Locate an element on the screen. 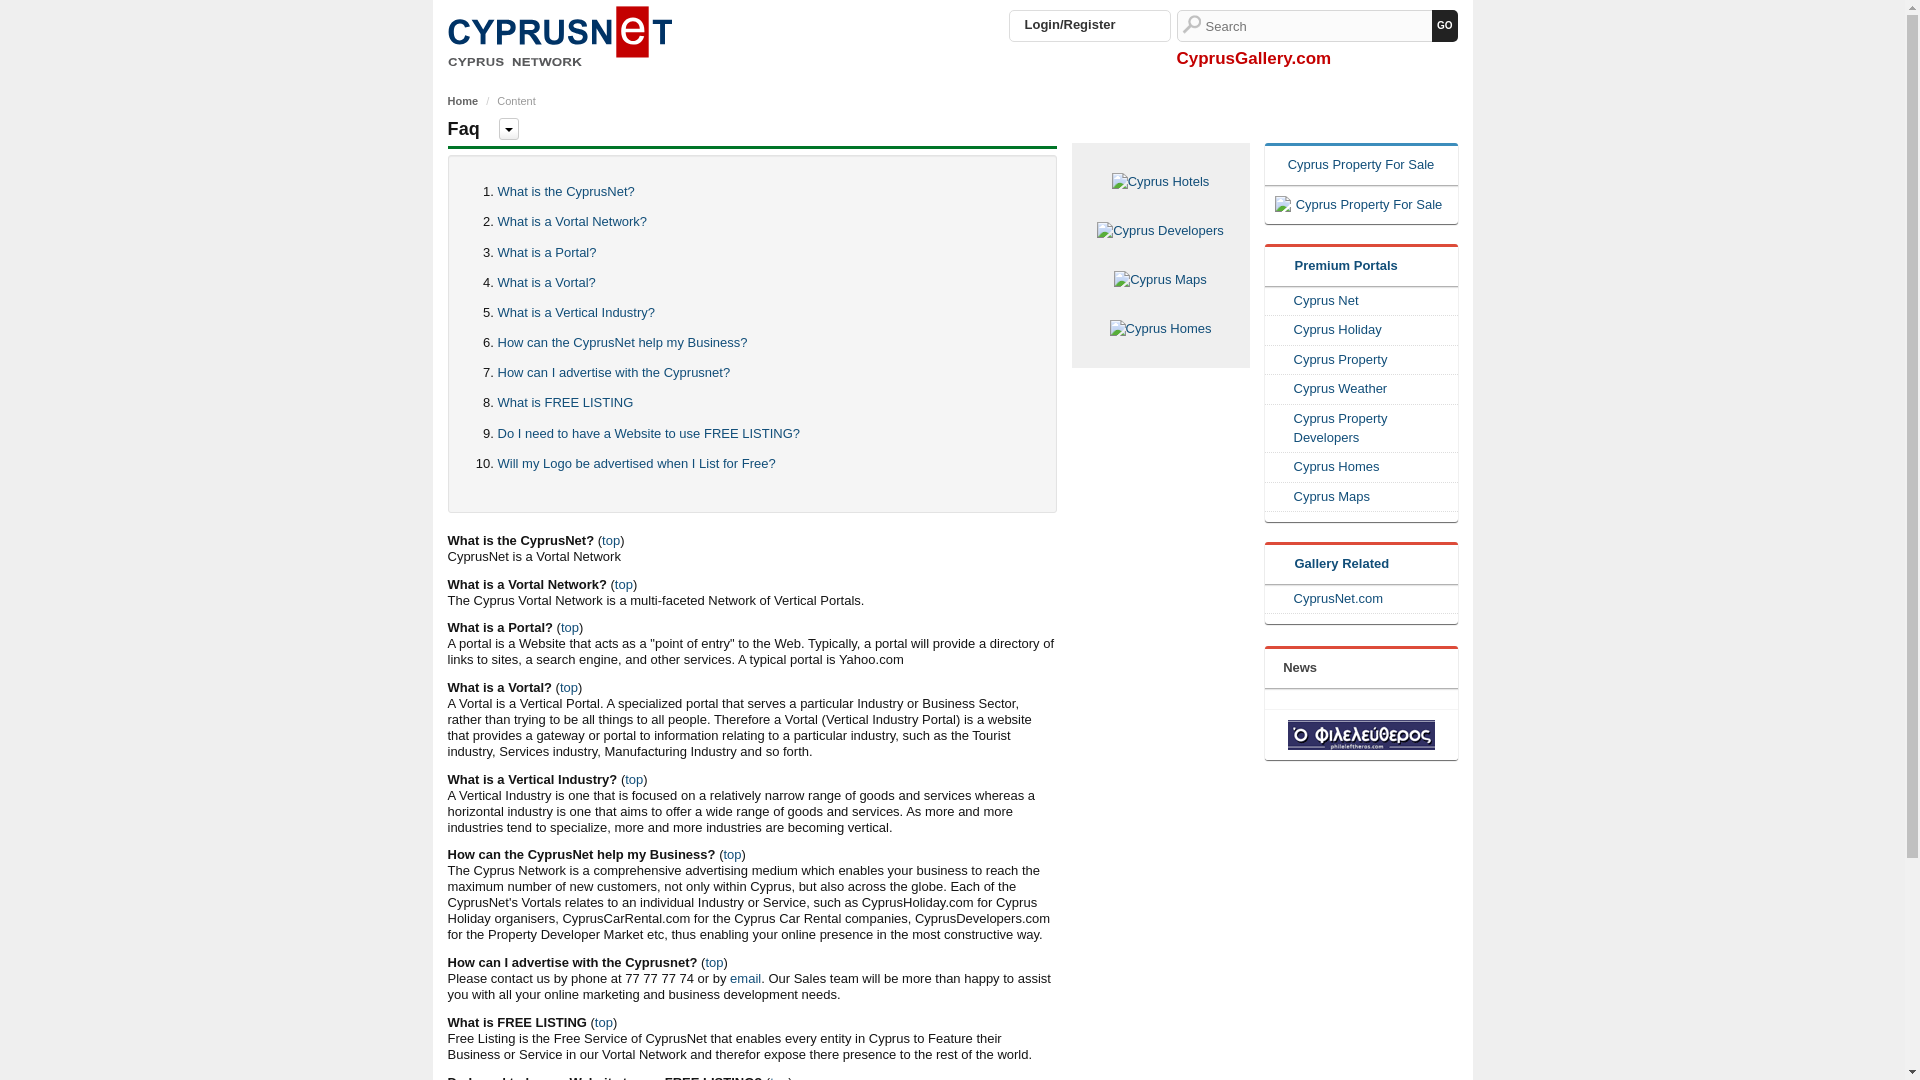 This screenshot has width=1920, height=1080. What is the CyprusNet? is located at coordinates (566, 190).